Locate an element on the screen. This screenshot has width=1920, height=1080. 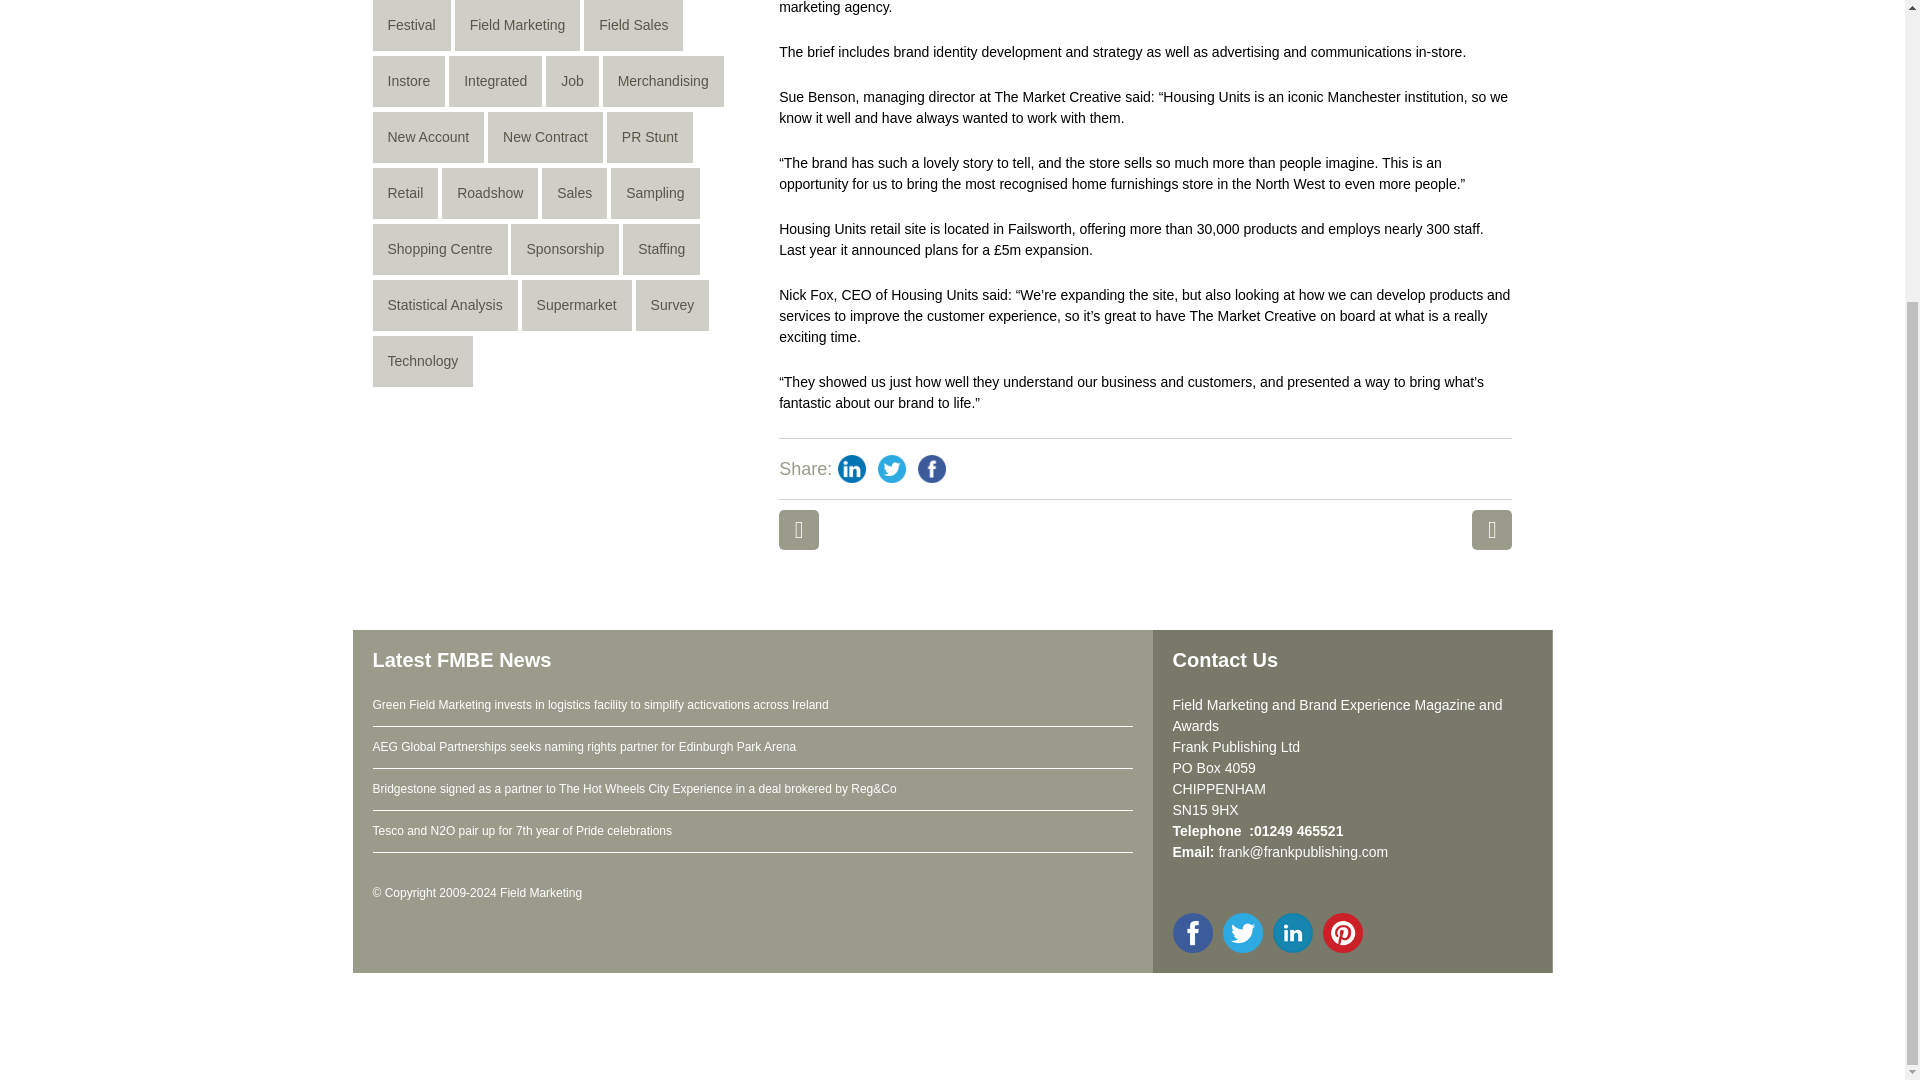
Facebook is located at coordinates (932, 469).